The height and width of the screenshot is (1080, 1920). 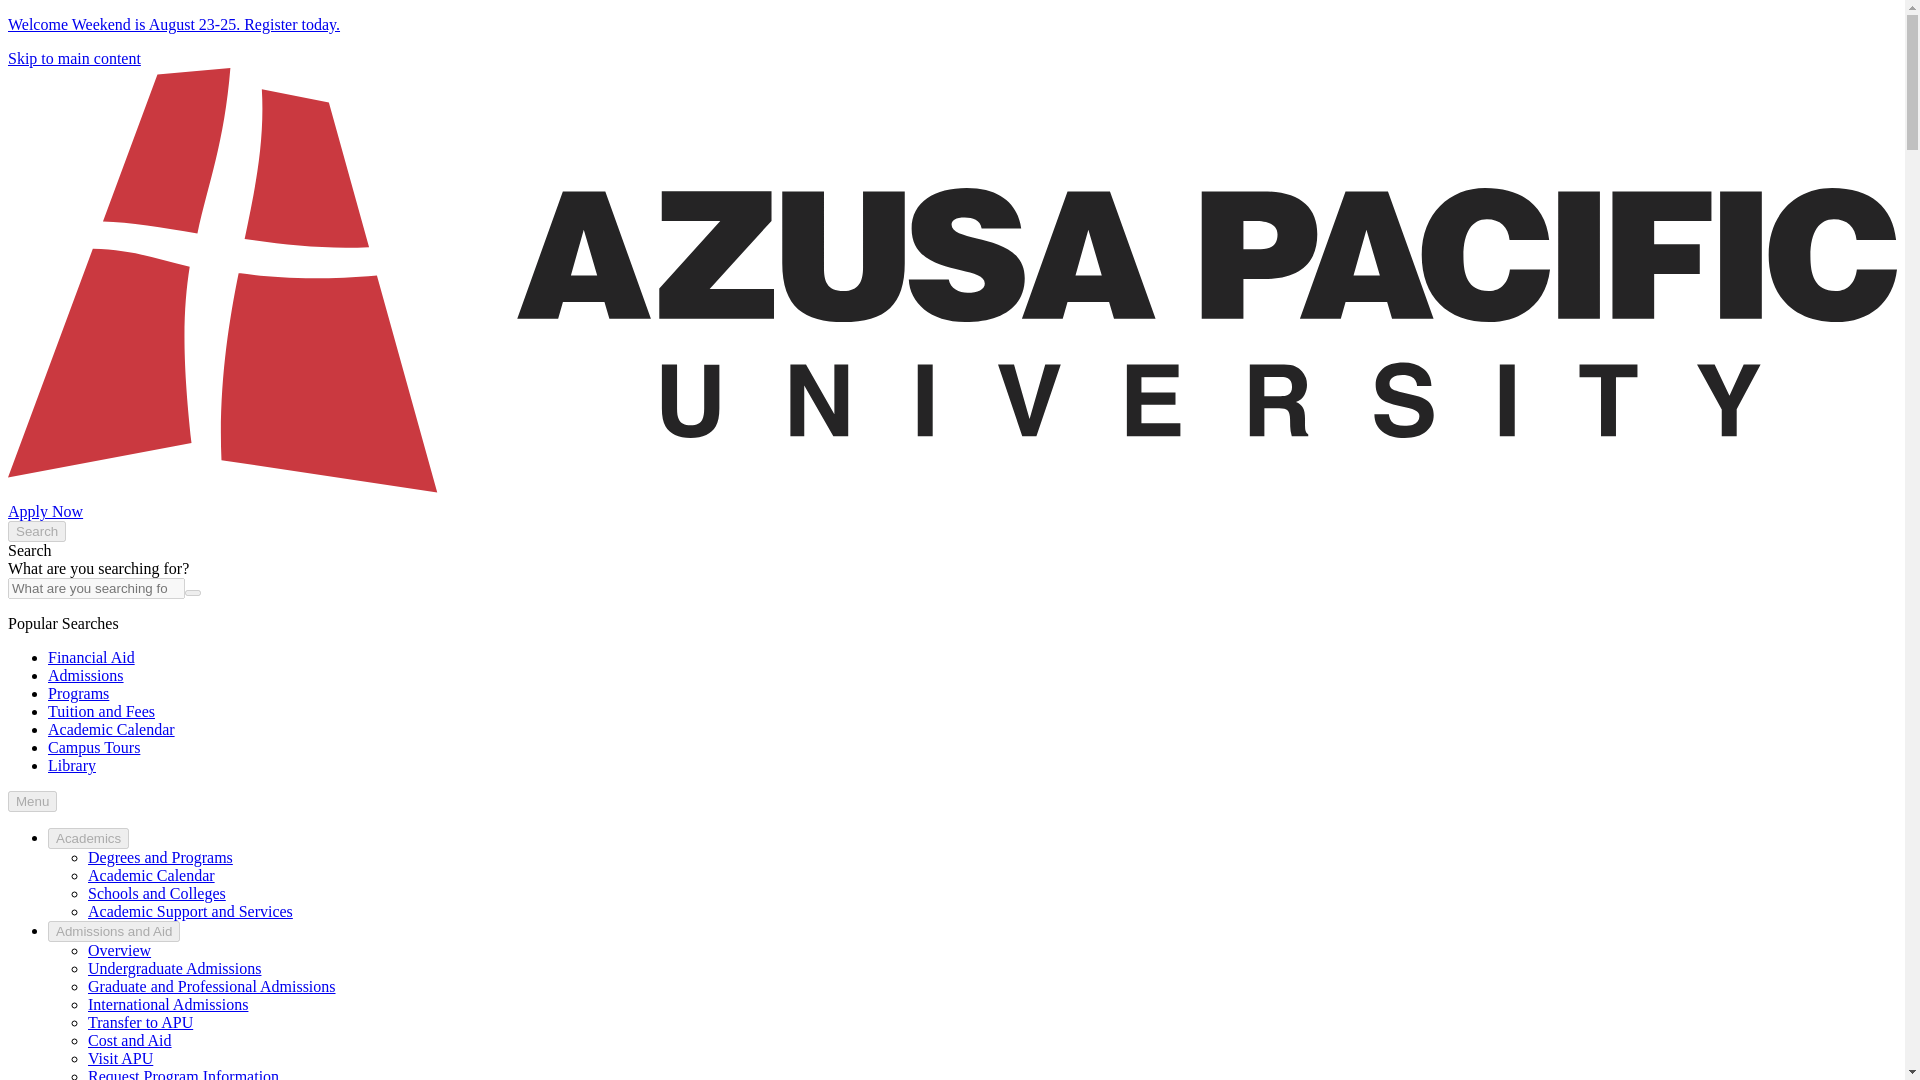 I want to click on Undergraduate Admissions, so click(x=174, y=968).